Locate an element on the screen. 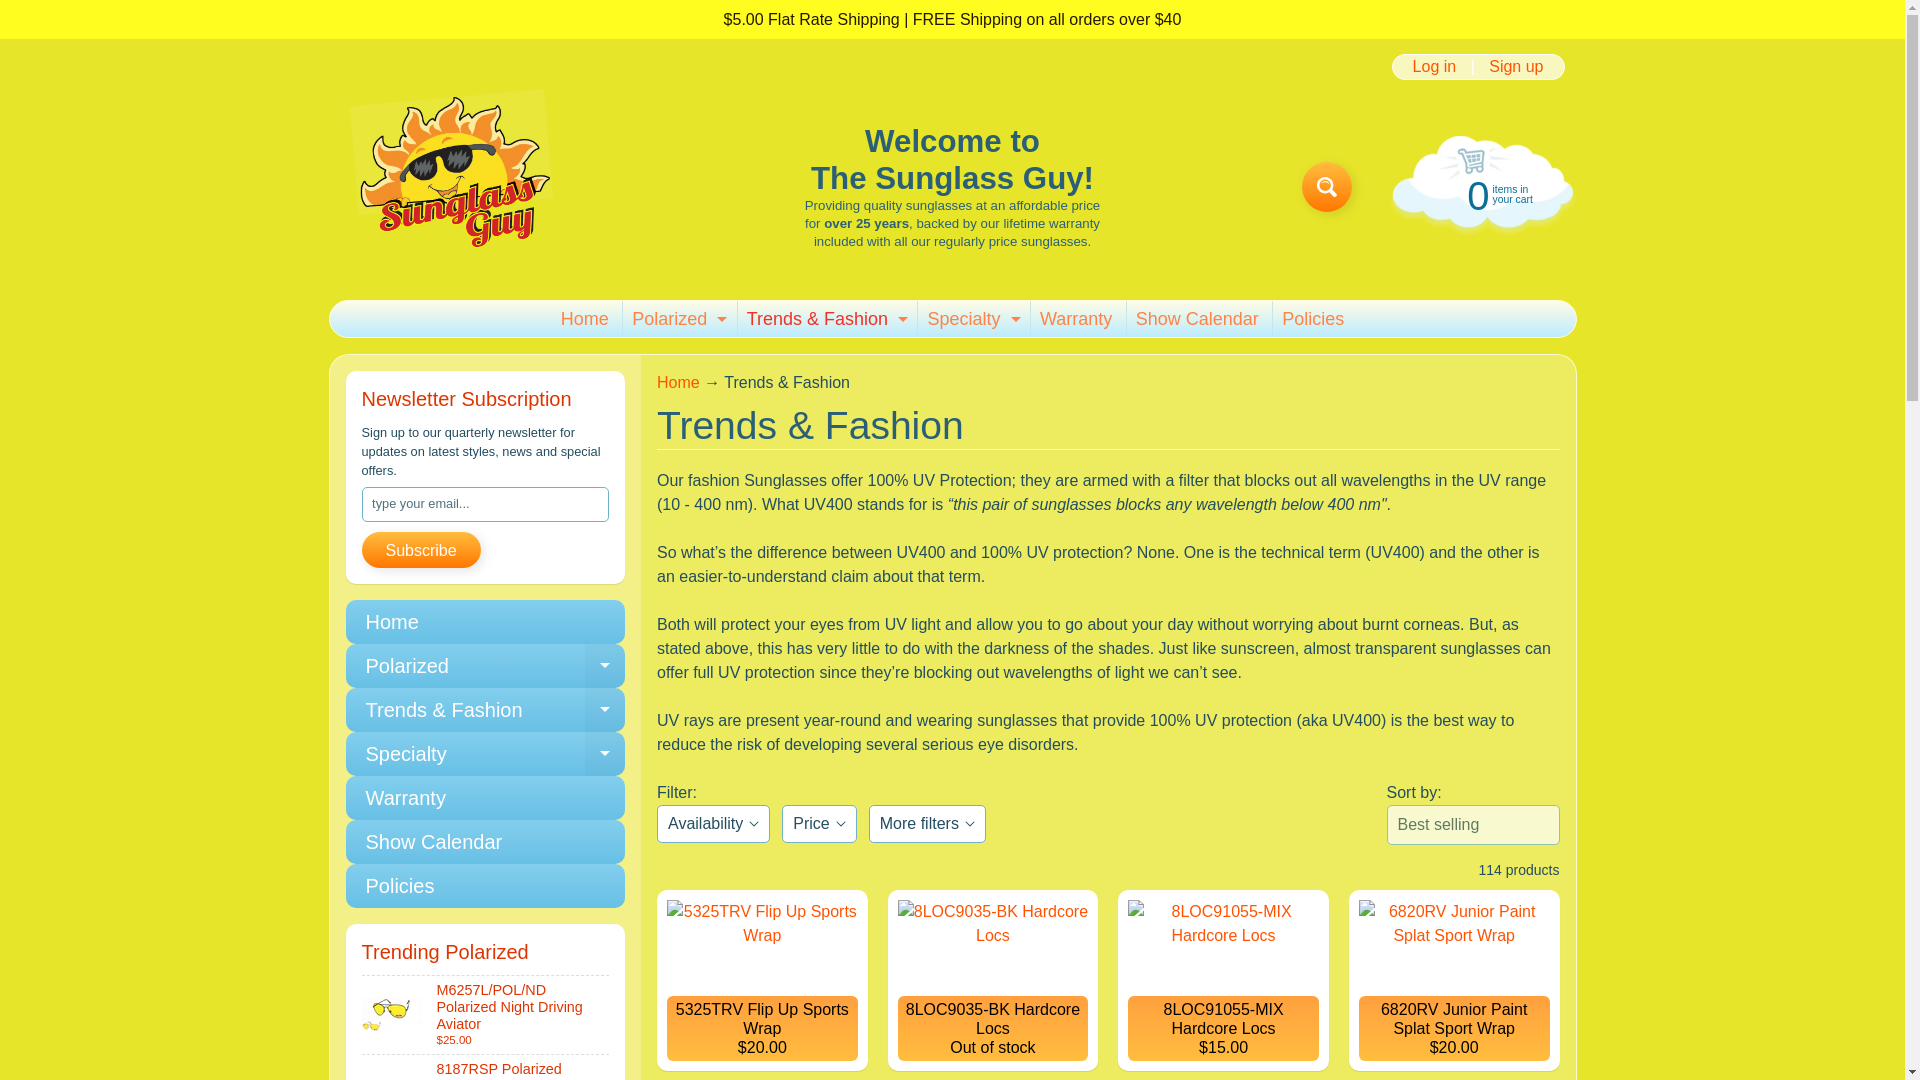 The image size is (1920, 1080). Show Calendar is located at coordinates (1197, 318).